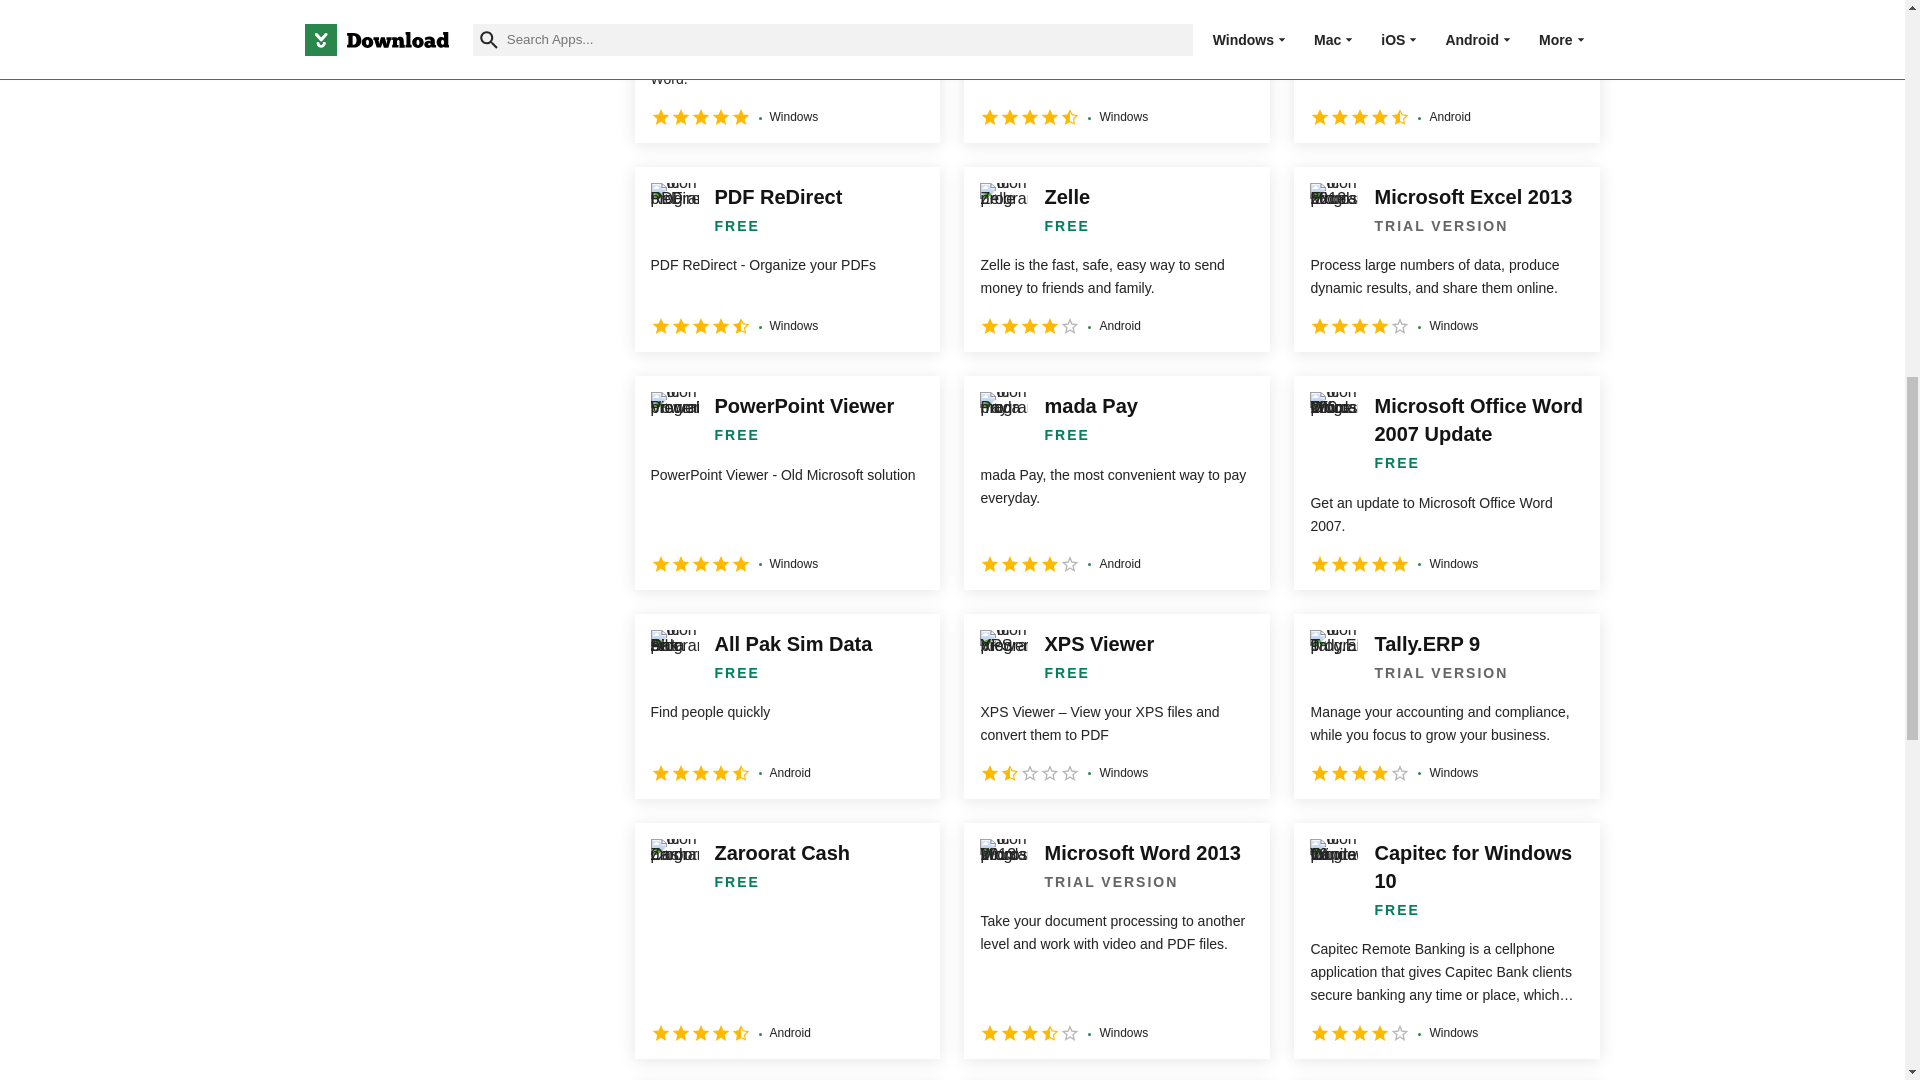 The image size is (1920, 1080). Describe the element at coordinates (786, 260) in the screenshot. I see `PDF ReDirect` at that location.